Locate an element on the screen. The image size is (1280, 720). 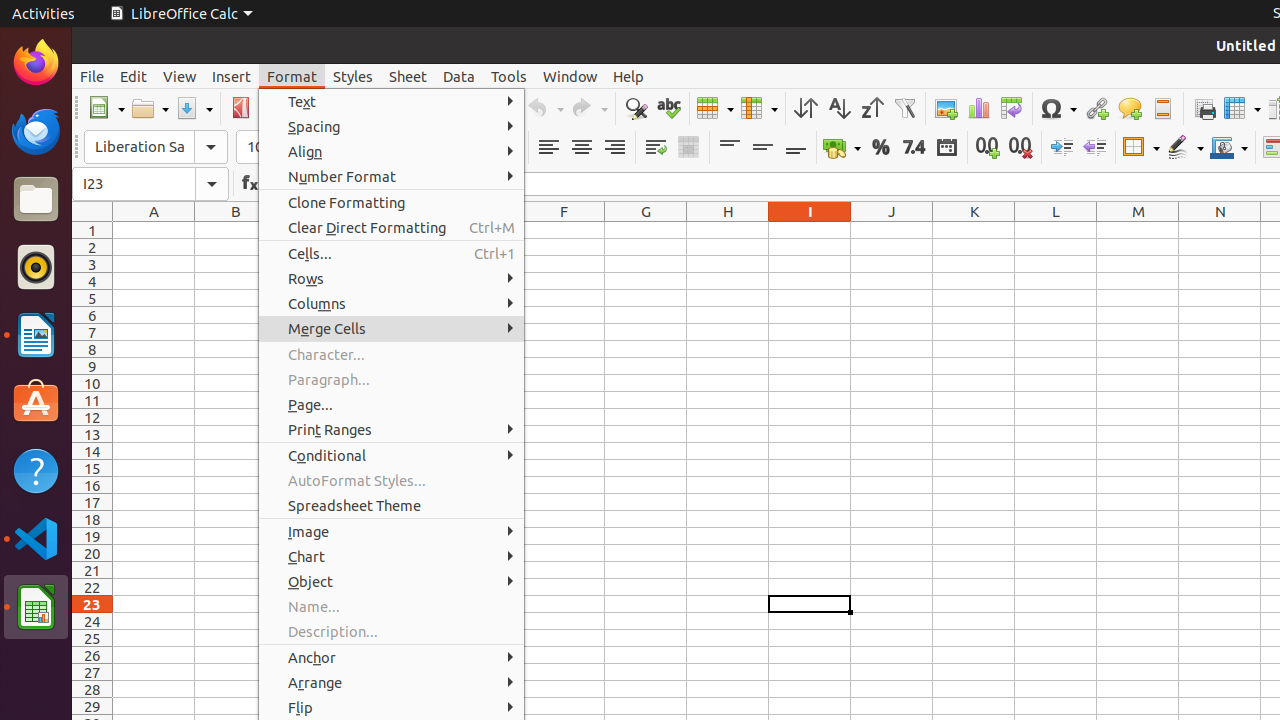
Align Top is located at coordinates (730, 148).